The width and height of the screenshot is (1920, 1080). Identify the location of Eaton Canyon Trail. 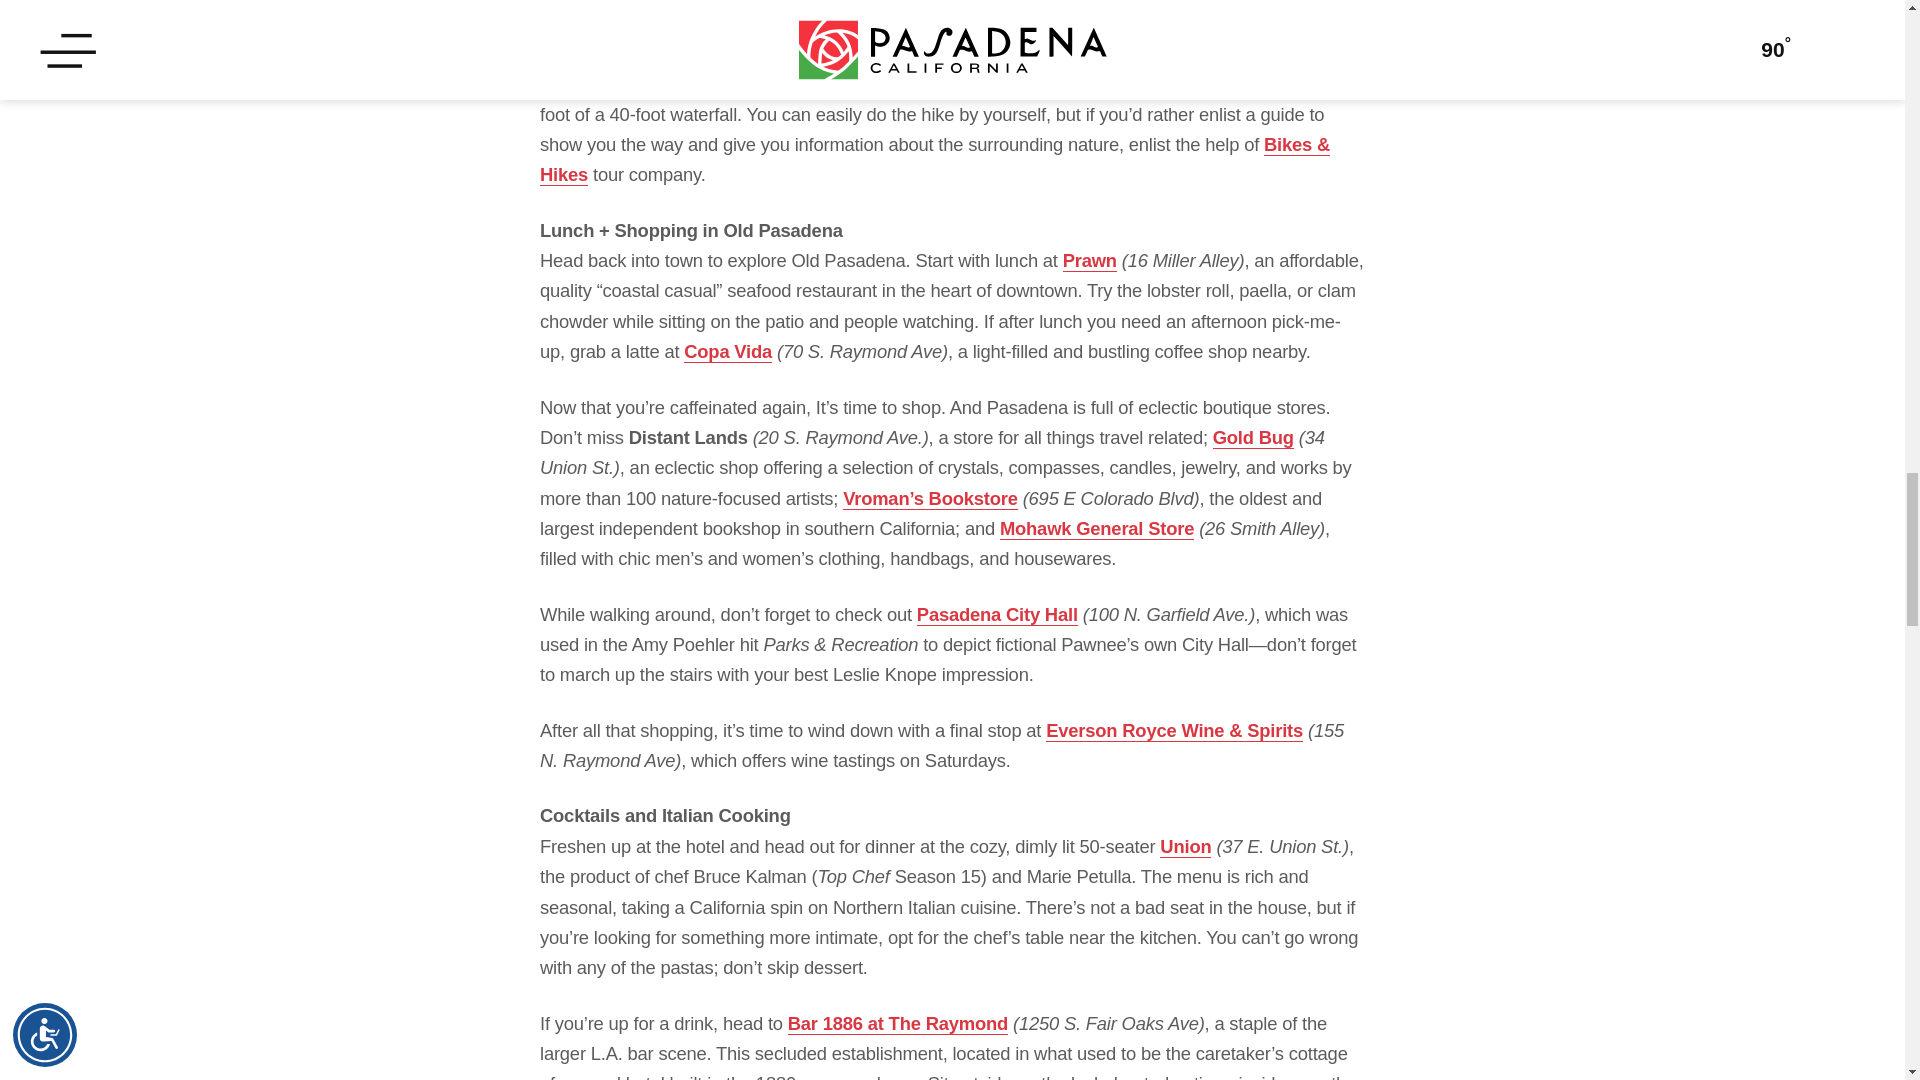
(944, 16).